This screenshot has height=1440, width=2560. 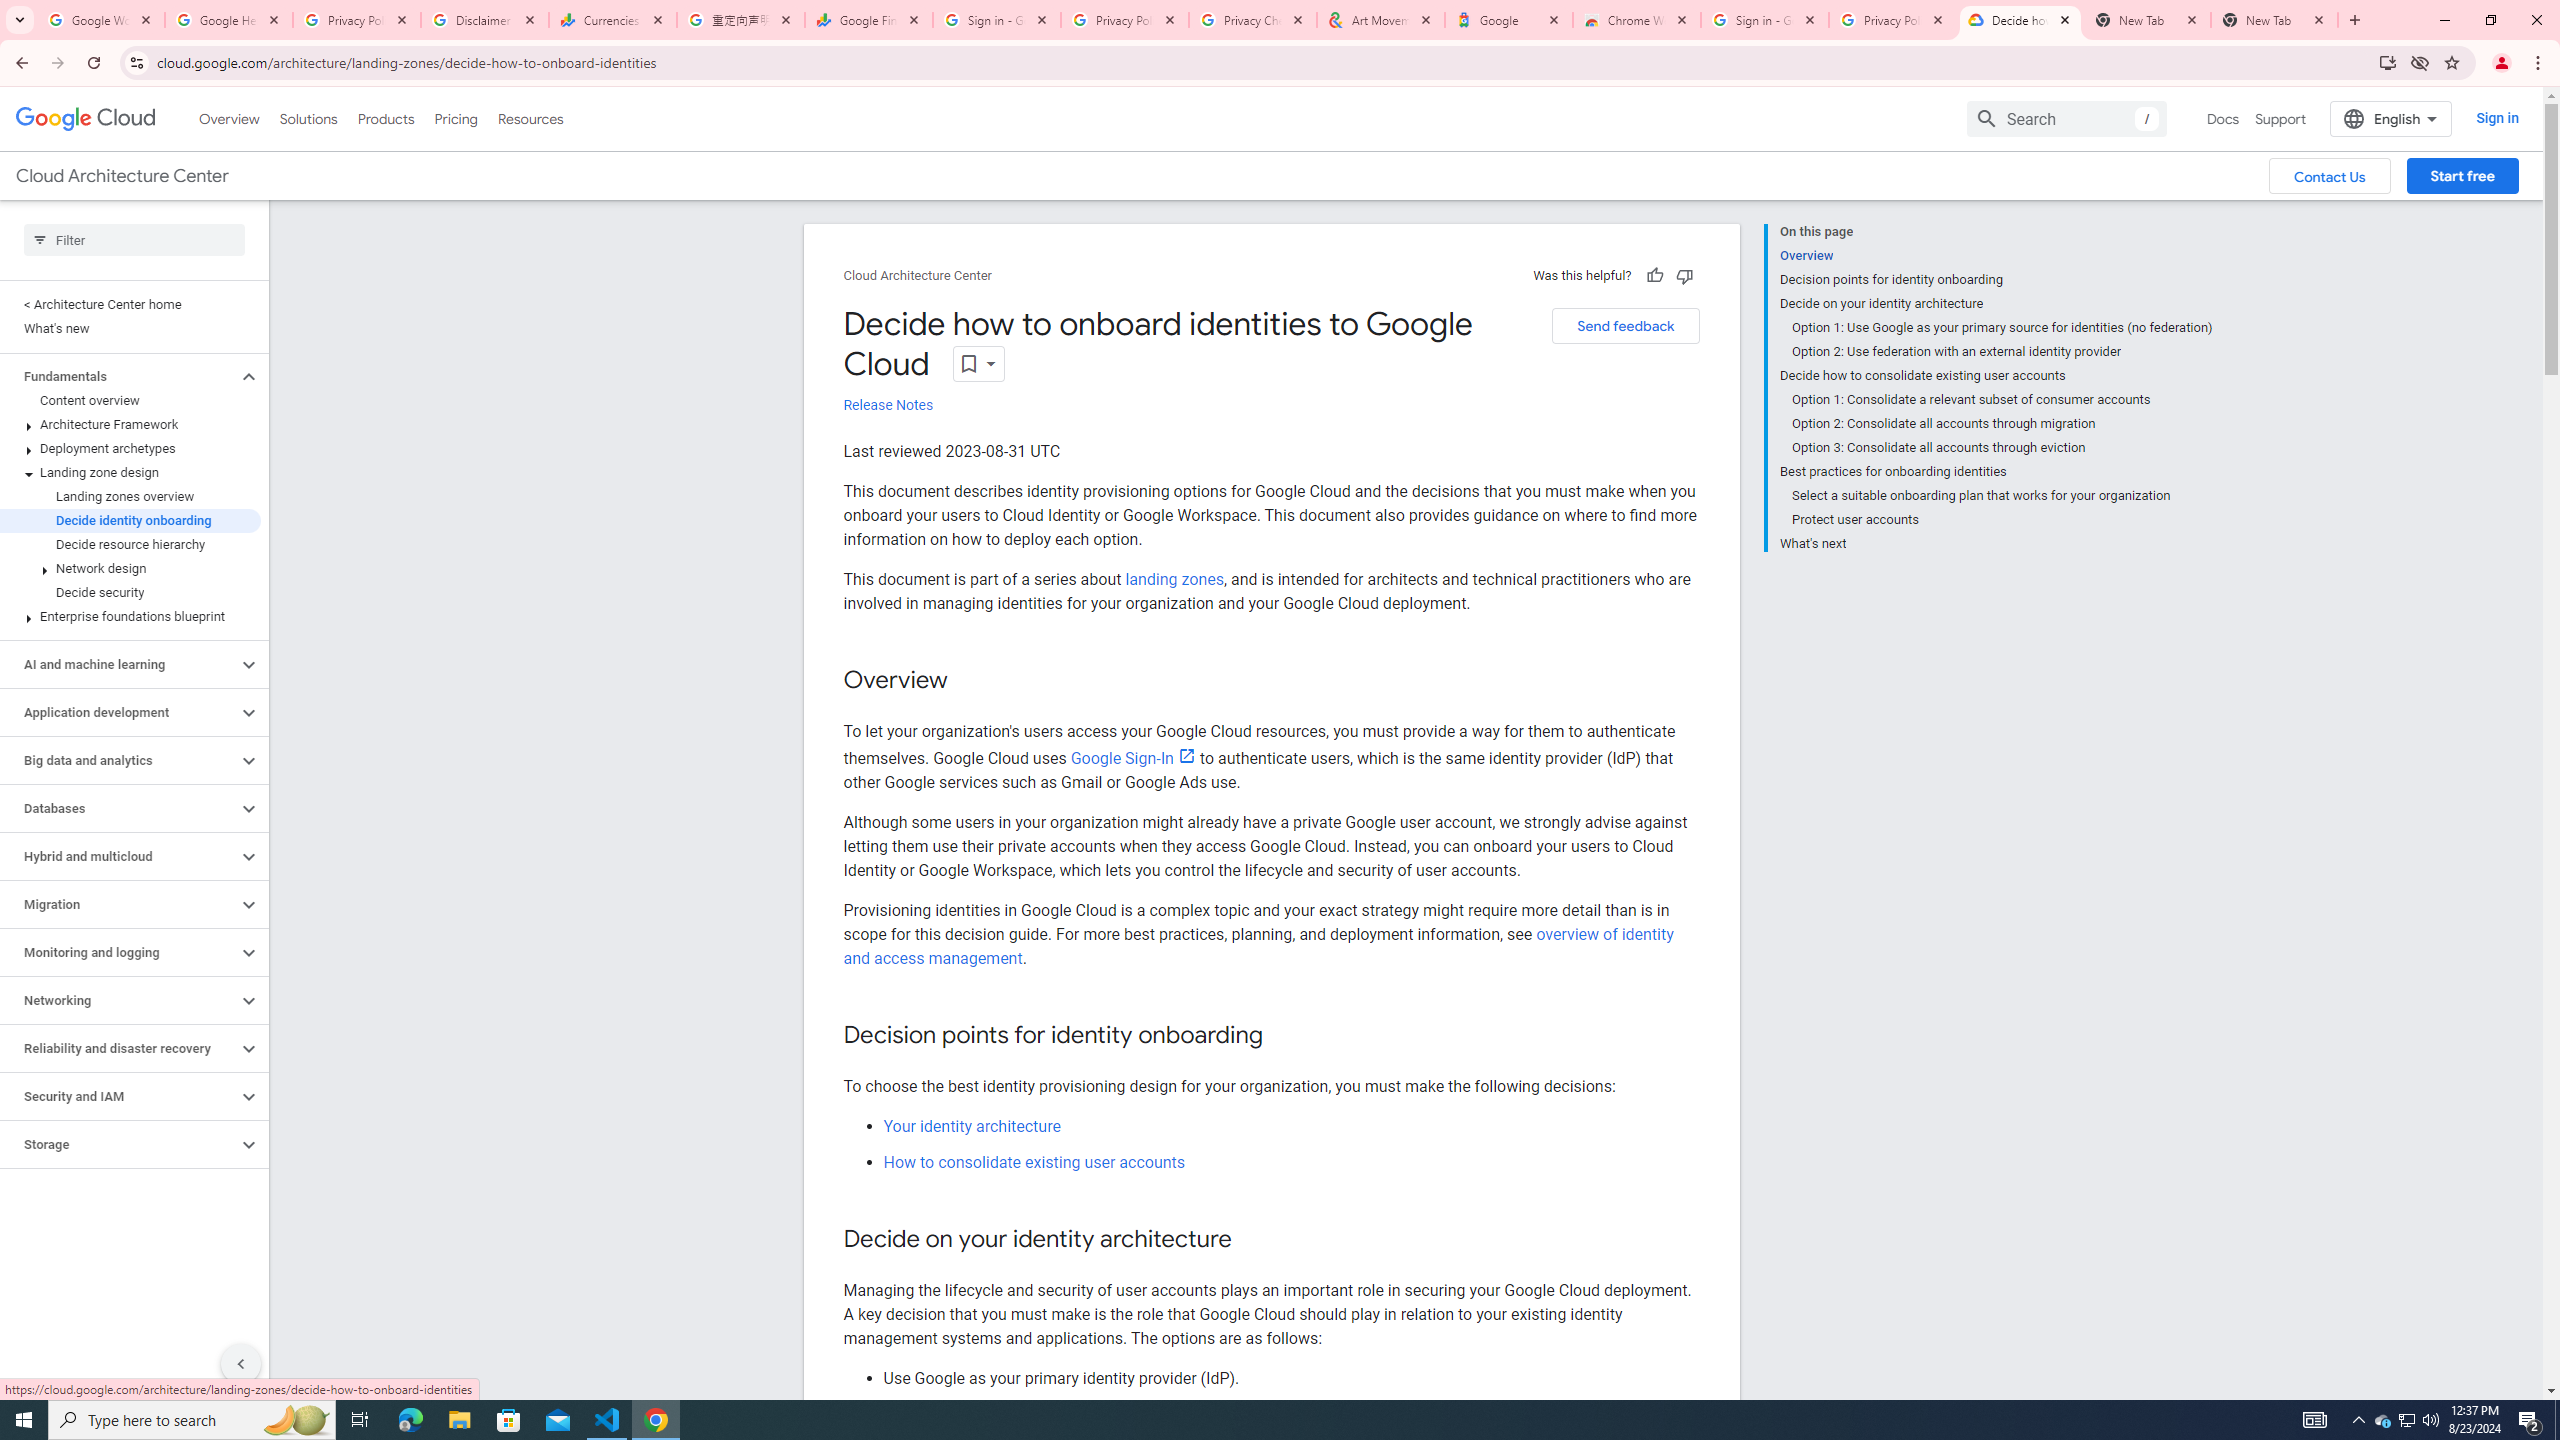 What do you see at coordinates (1995, 376) in the screenshot?
I see `Decide how to consolidate existing user accounts` at bounding box center [1995, 376].